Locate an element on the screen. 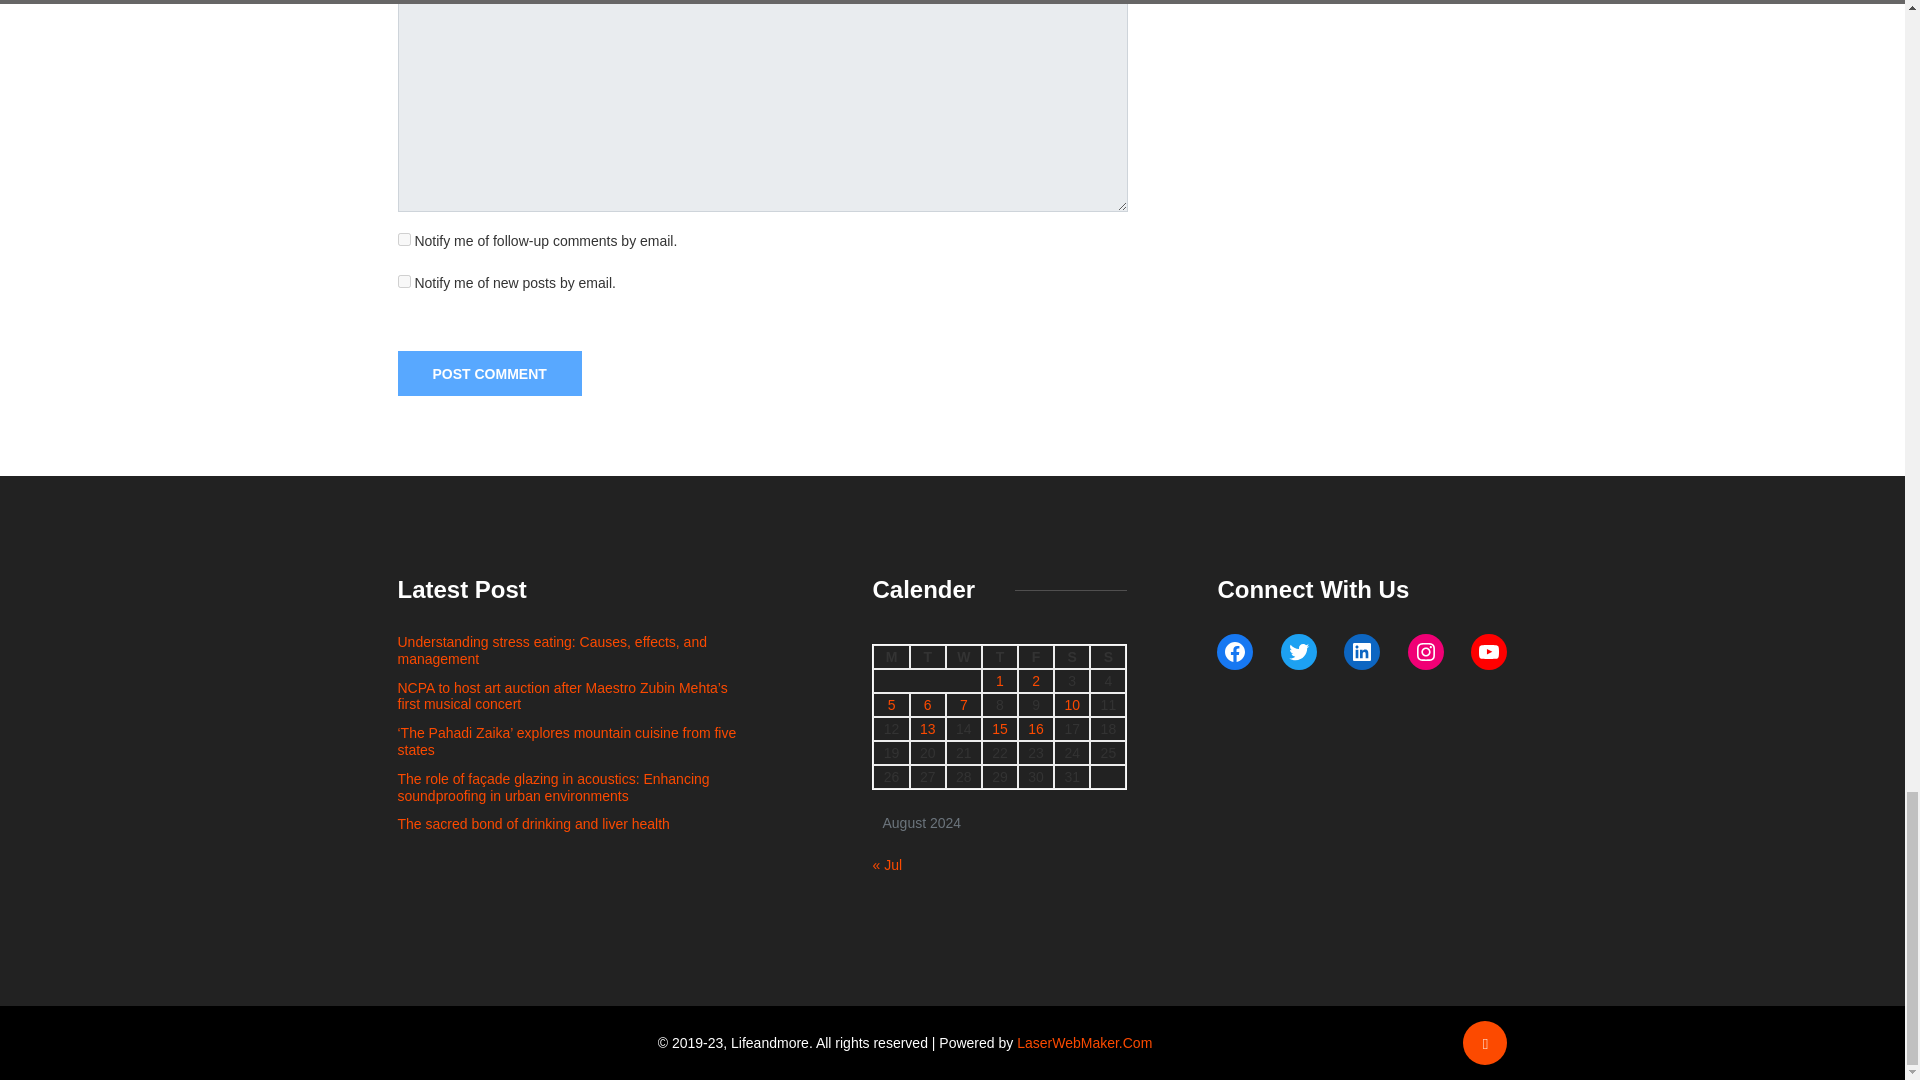 The width and height of the screenshot is (1920, 1080). Post Comment is located at coordinates (489, 374).